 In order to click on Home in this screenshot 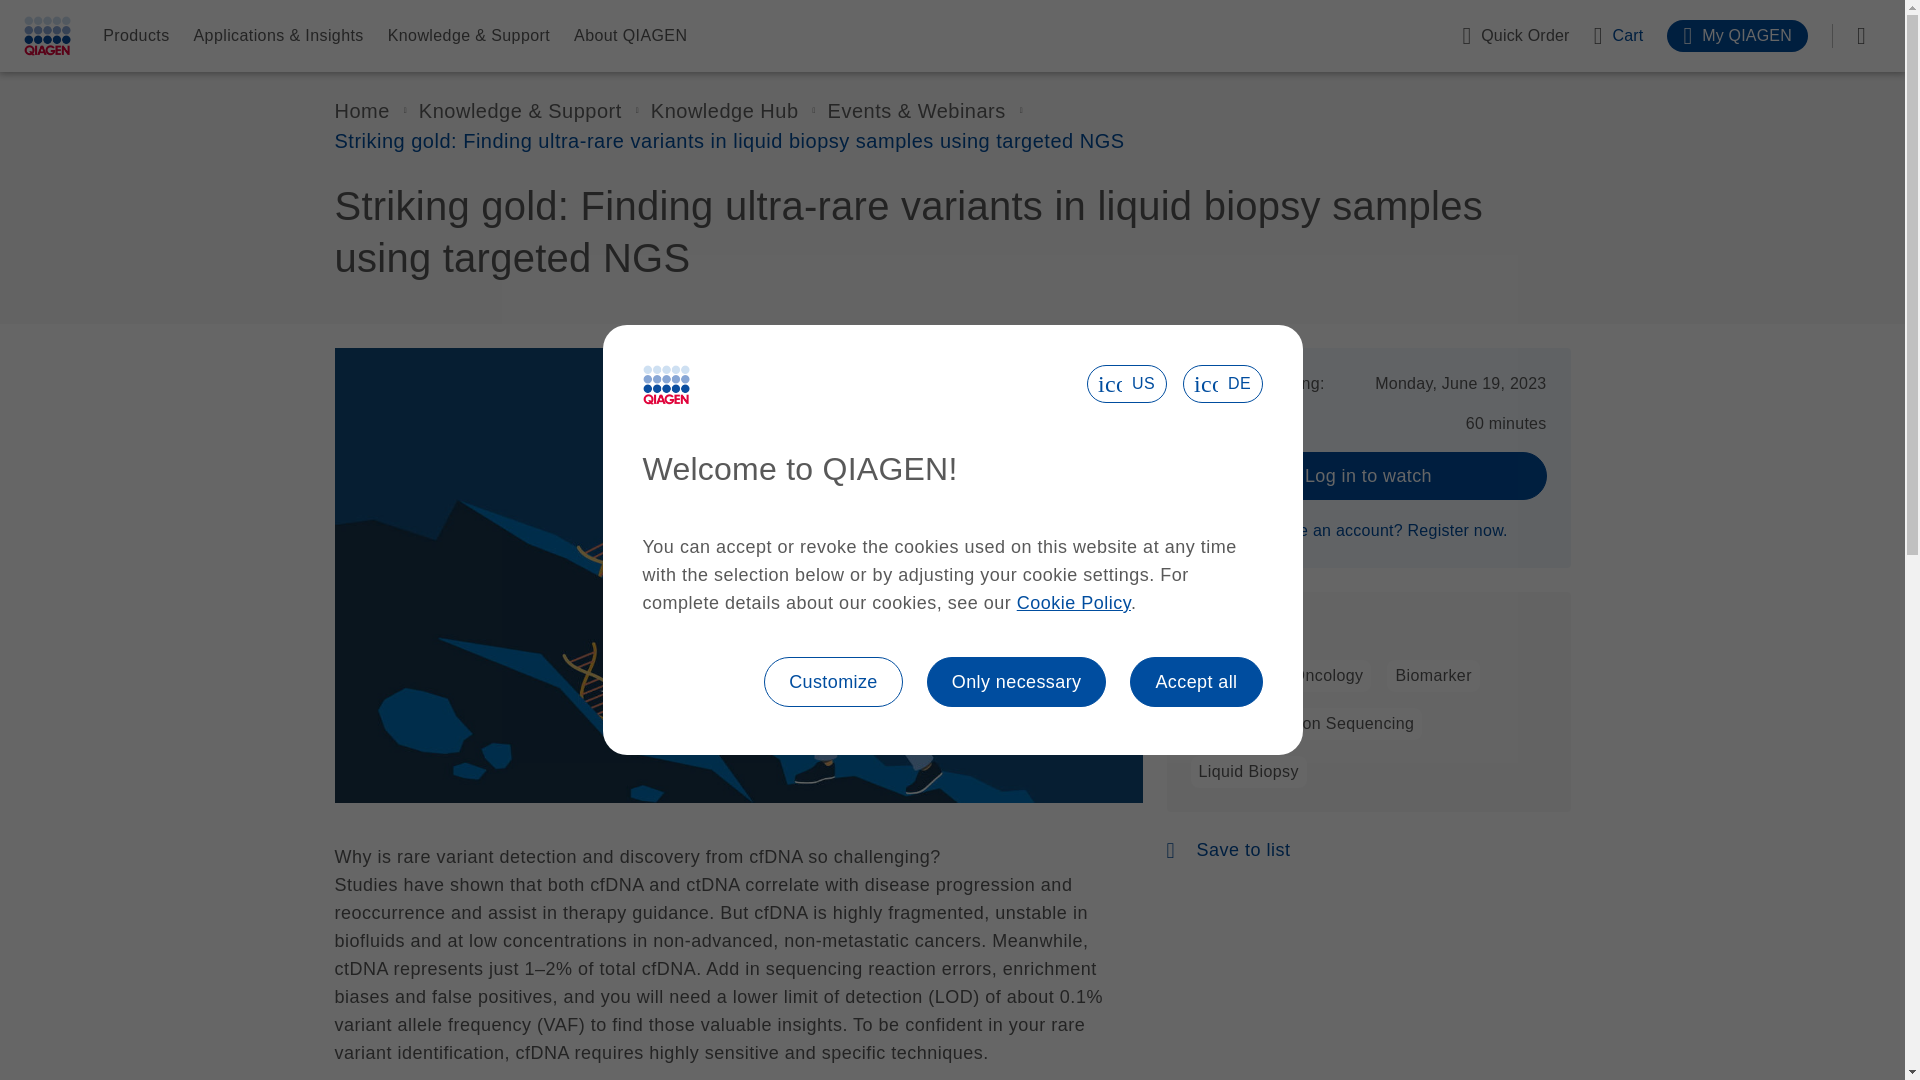, I will do `click(362, 111)`.